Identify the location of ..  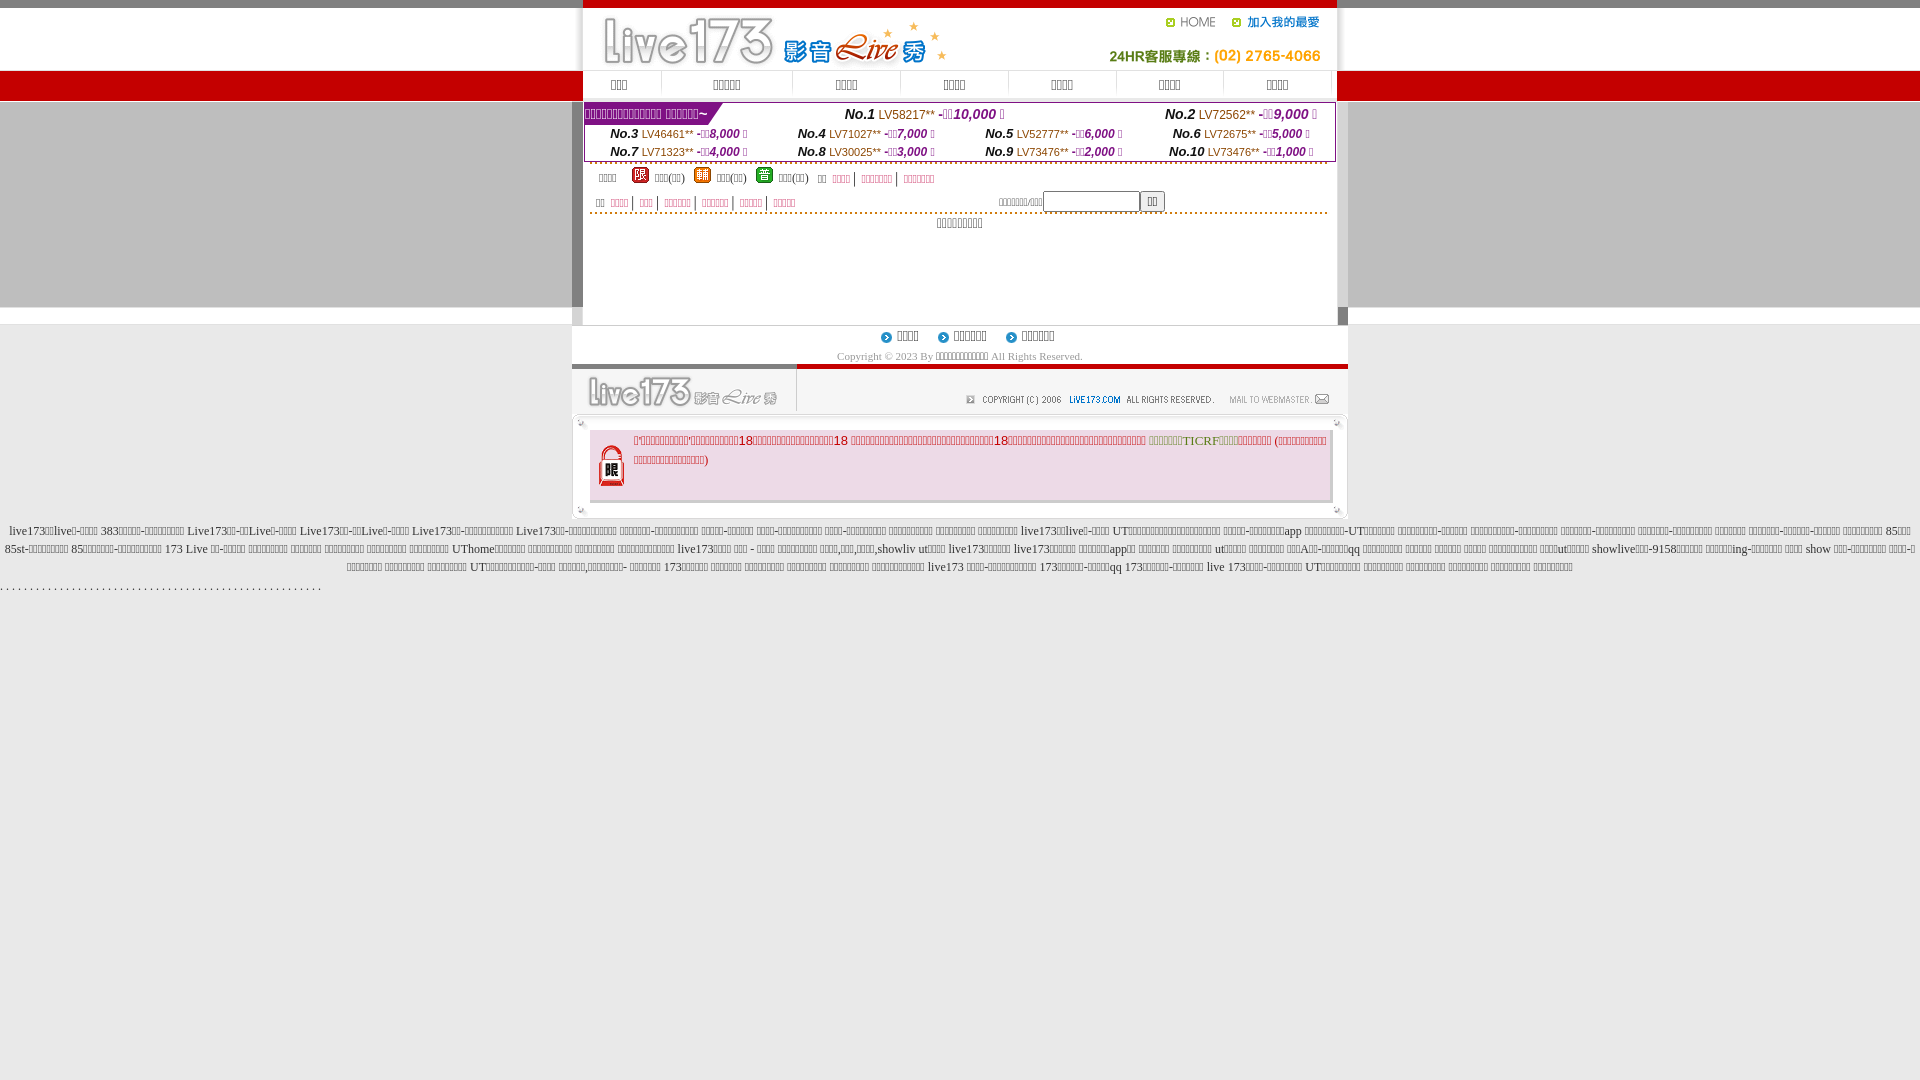
(320, 586).